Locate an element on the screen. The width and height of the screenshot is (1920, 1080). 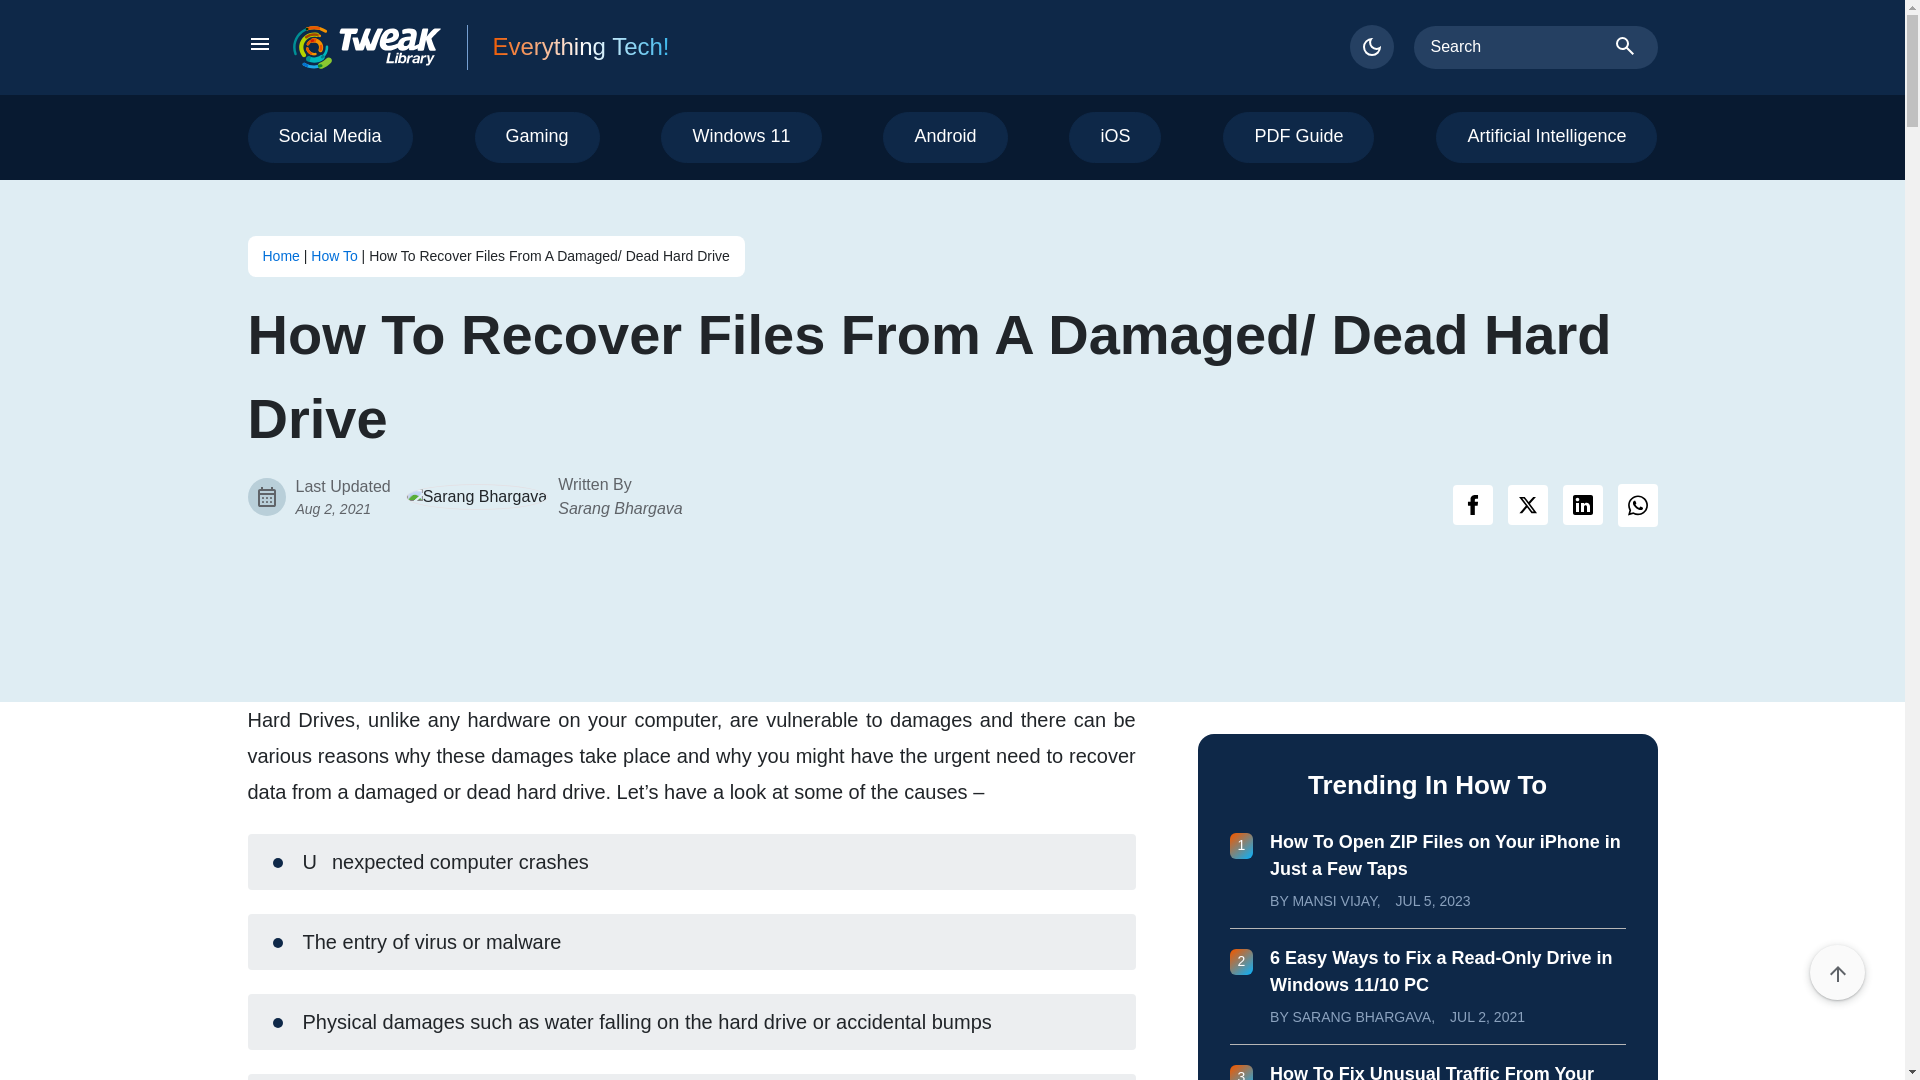
Search for is located at coordinates (1518, 46).